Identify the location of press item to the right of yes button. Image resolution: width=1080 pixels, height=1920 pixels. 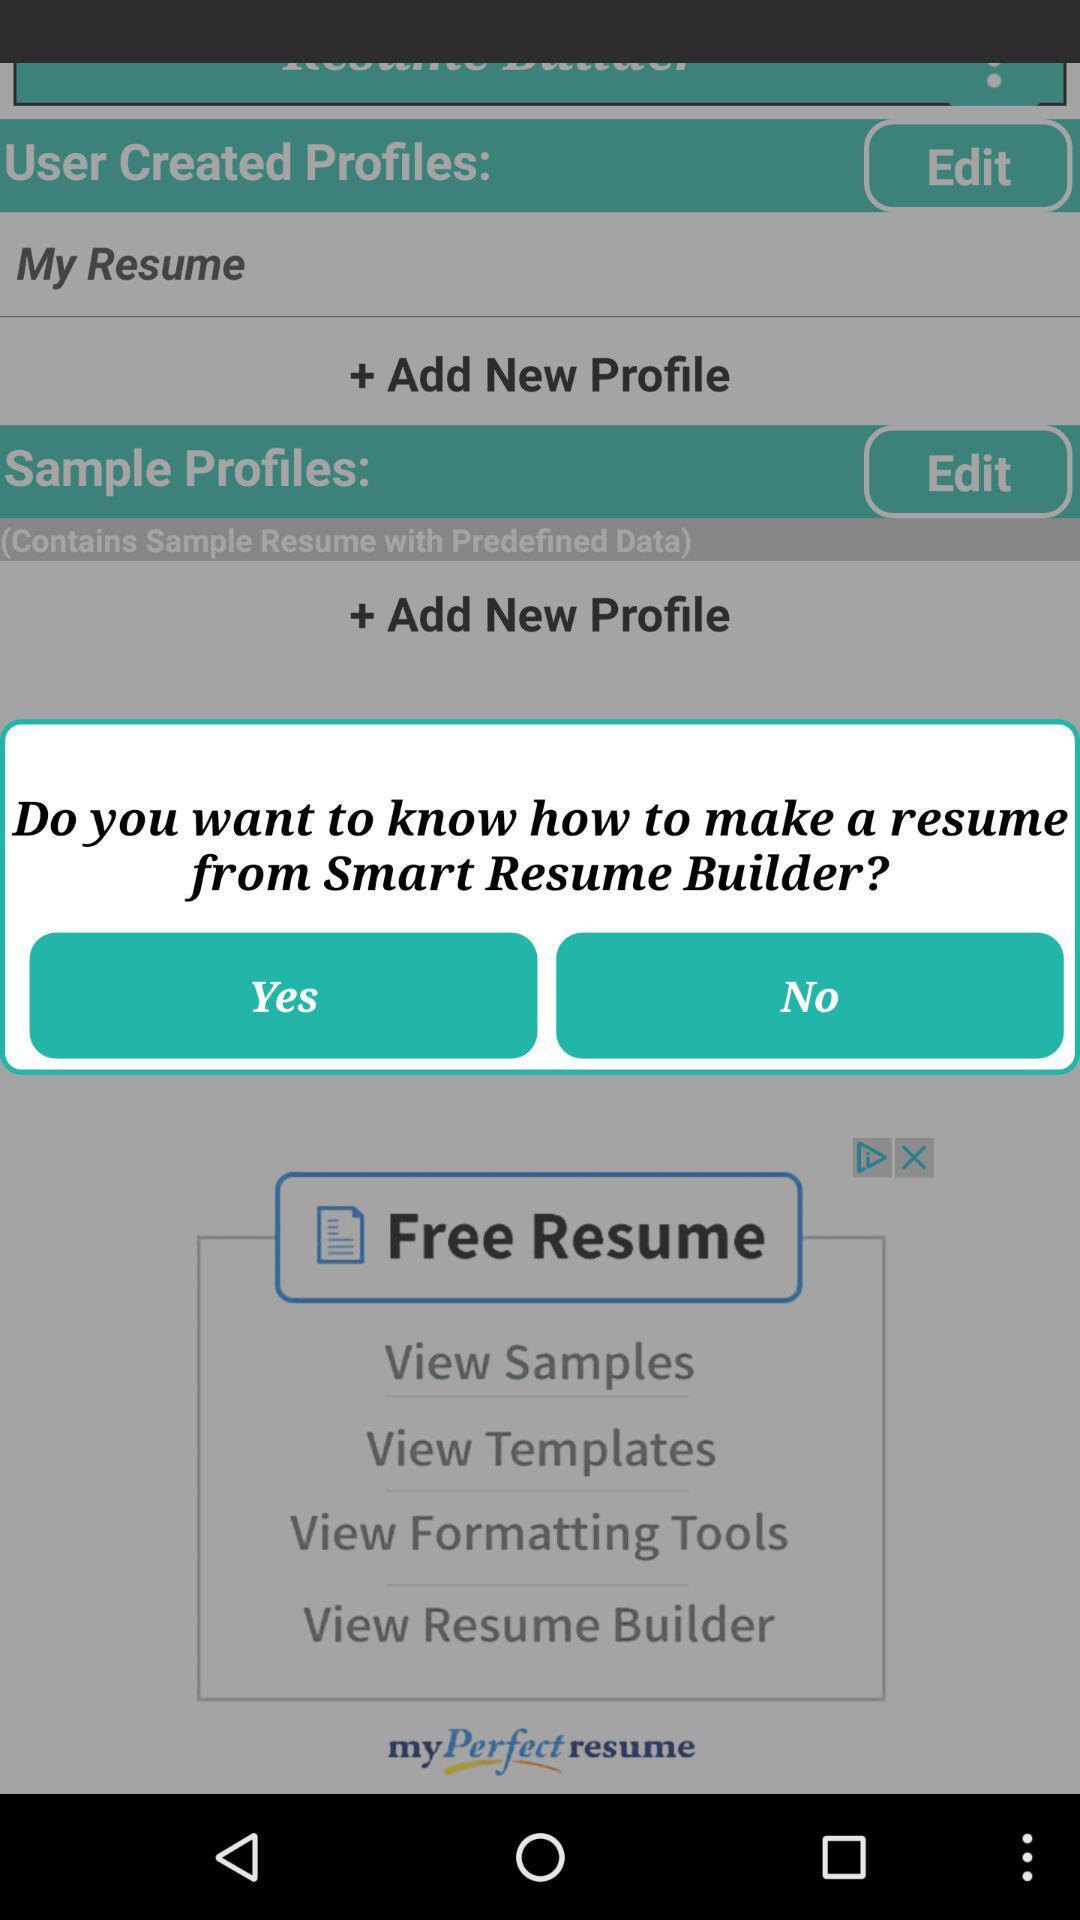
(810, 996).